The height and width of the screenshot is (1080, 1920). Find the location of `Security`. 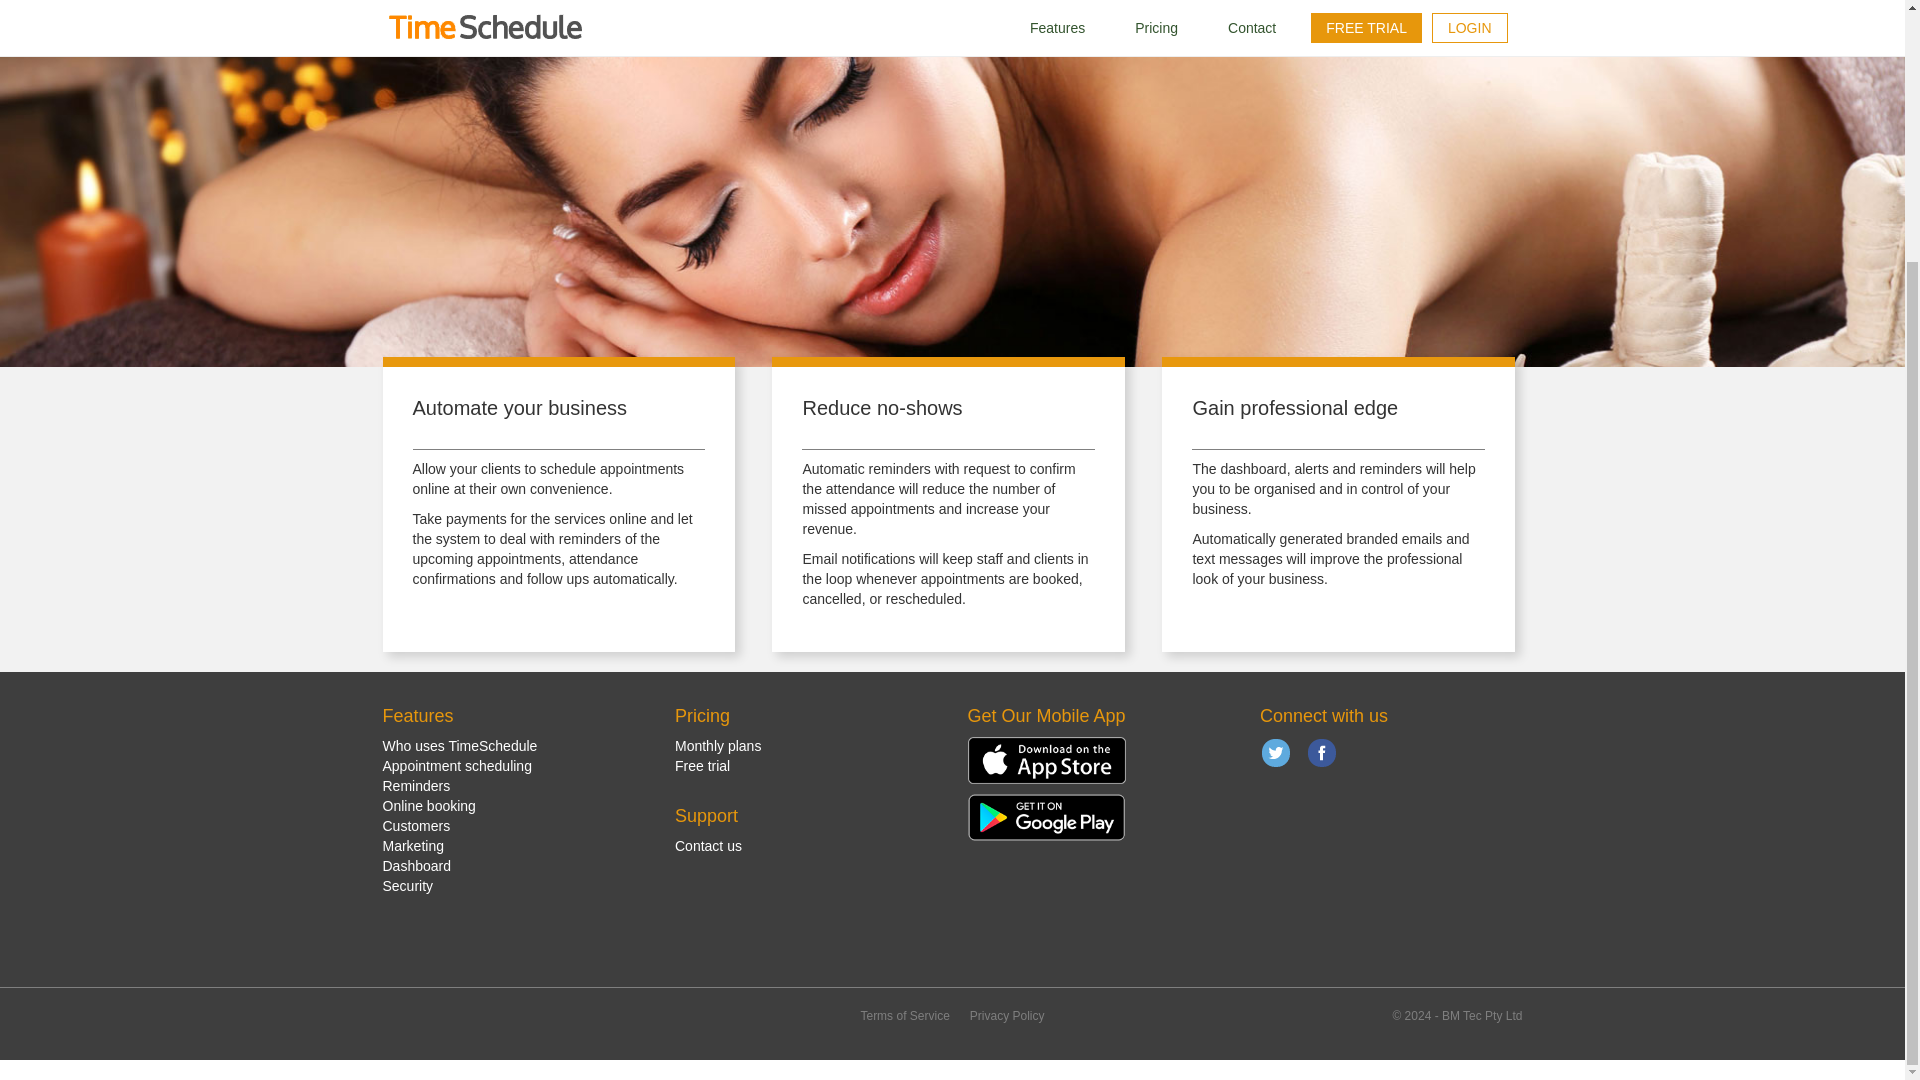

Security is located at coordinates (408, 886).